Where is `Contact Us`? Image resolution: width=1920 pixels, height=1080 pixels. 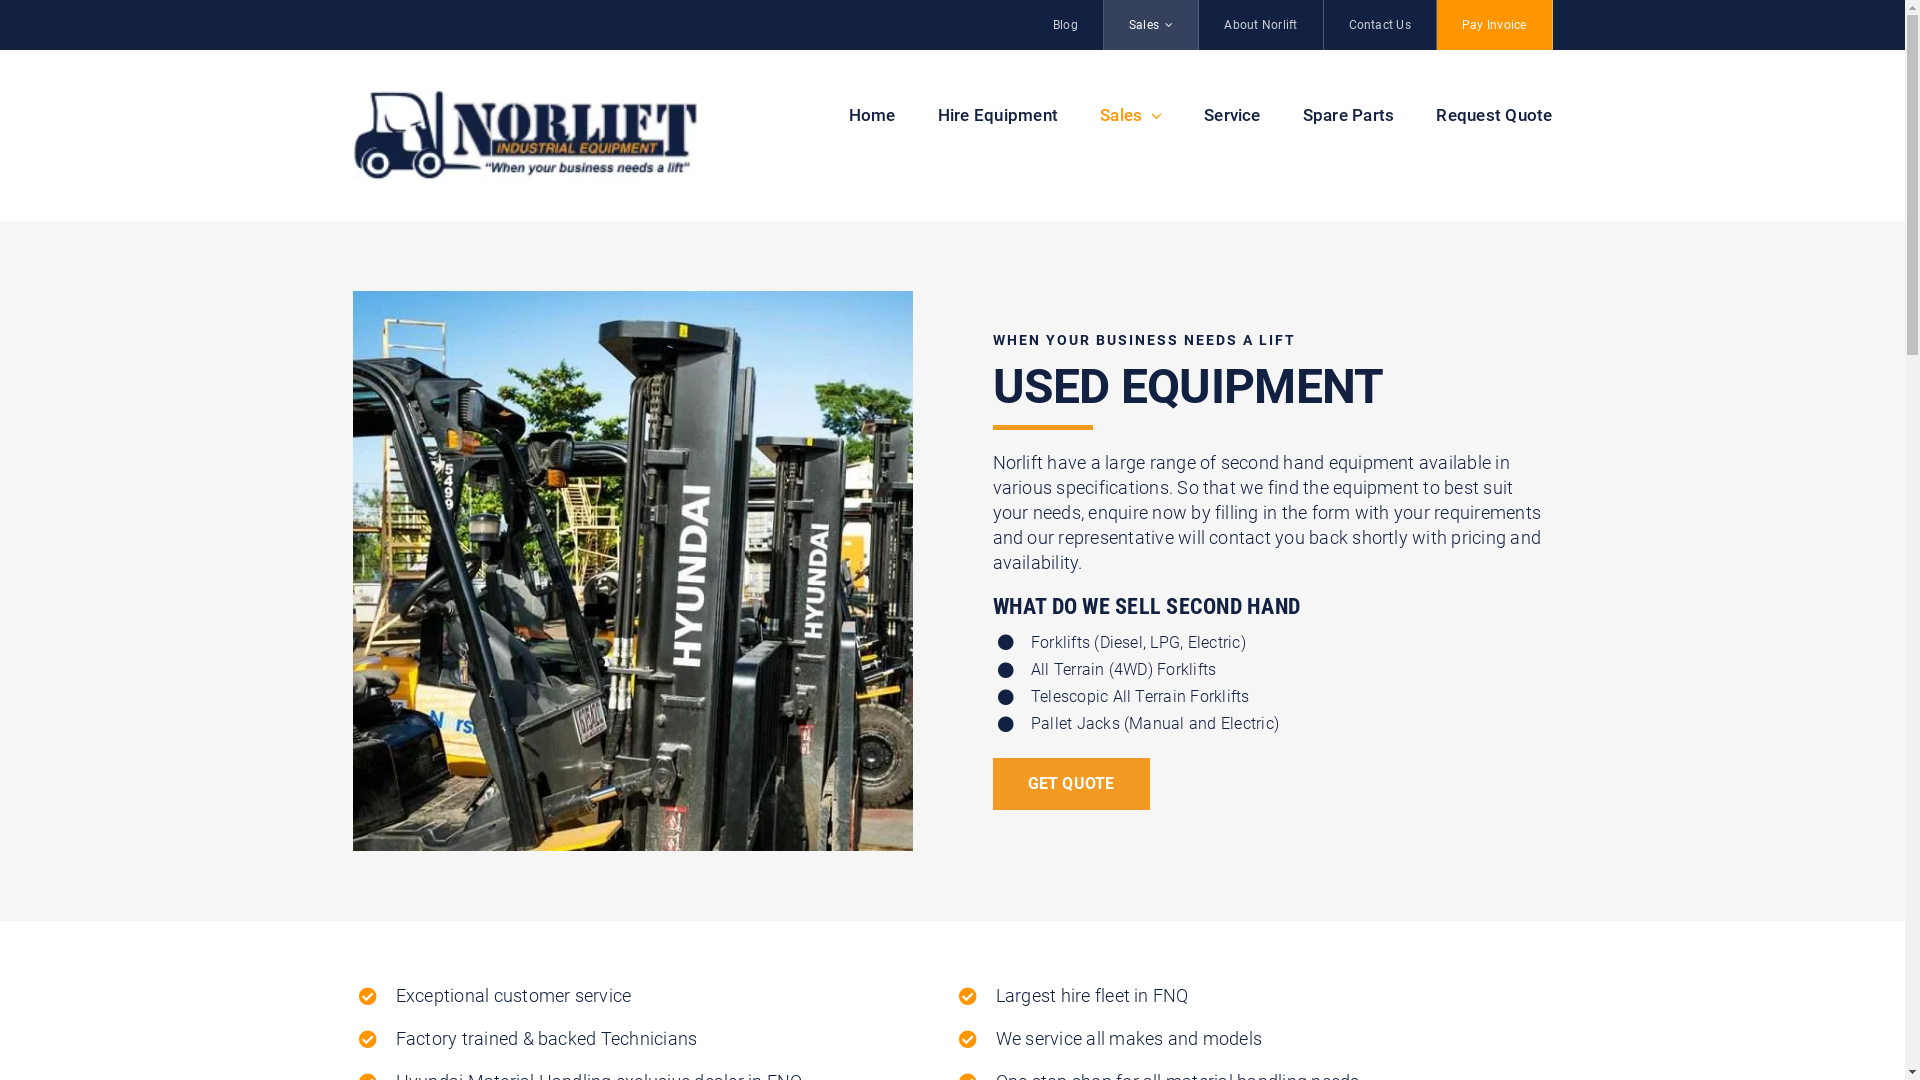 Contact Us is located at coordinates (1380, 25).